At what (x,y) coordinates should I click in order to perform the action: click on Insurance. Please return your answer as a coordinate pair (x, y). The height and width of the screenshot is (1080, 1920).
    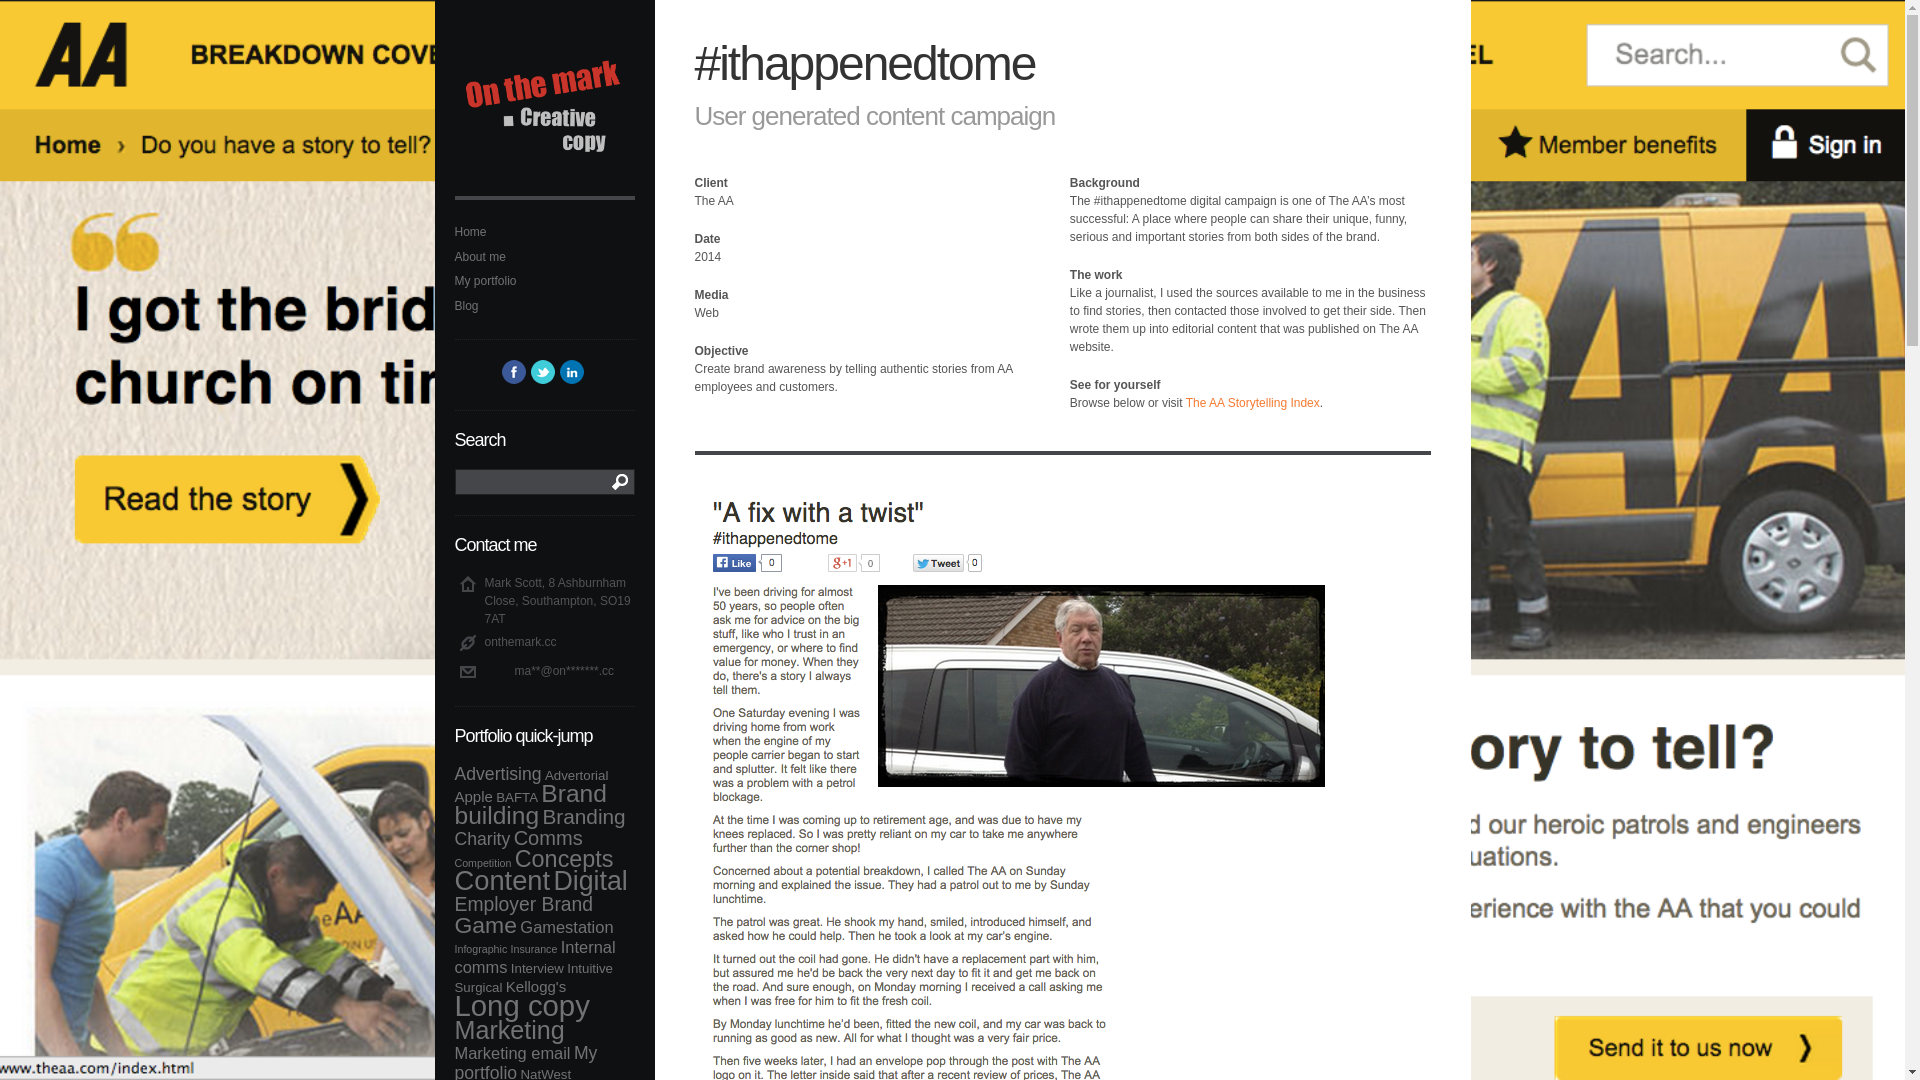
    Looking at the image, I should click on (534, 948).